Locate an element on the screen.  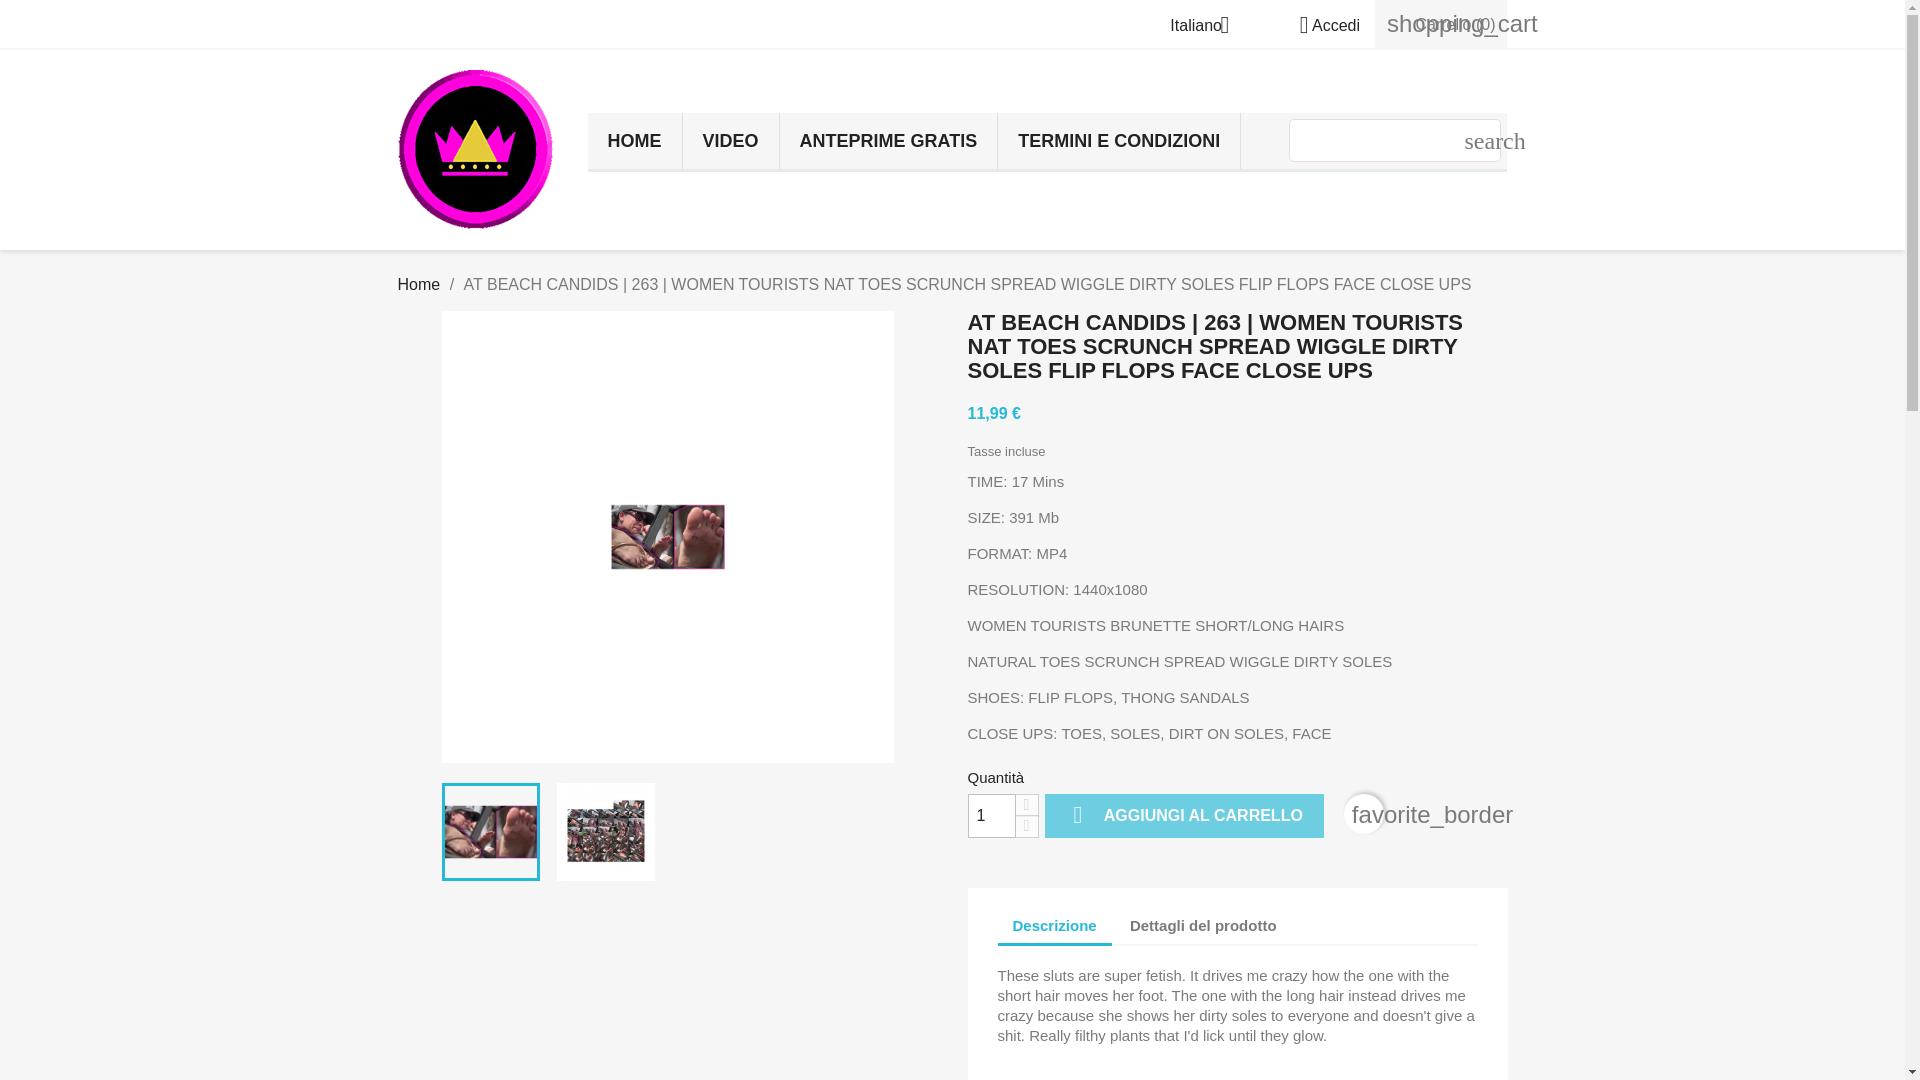
Home is located at coordinates (419, 284).